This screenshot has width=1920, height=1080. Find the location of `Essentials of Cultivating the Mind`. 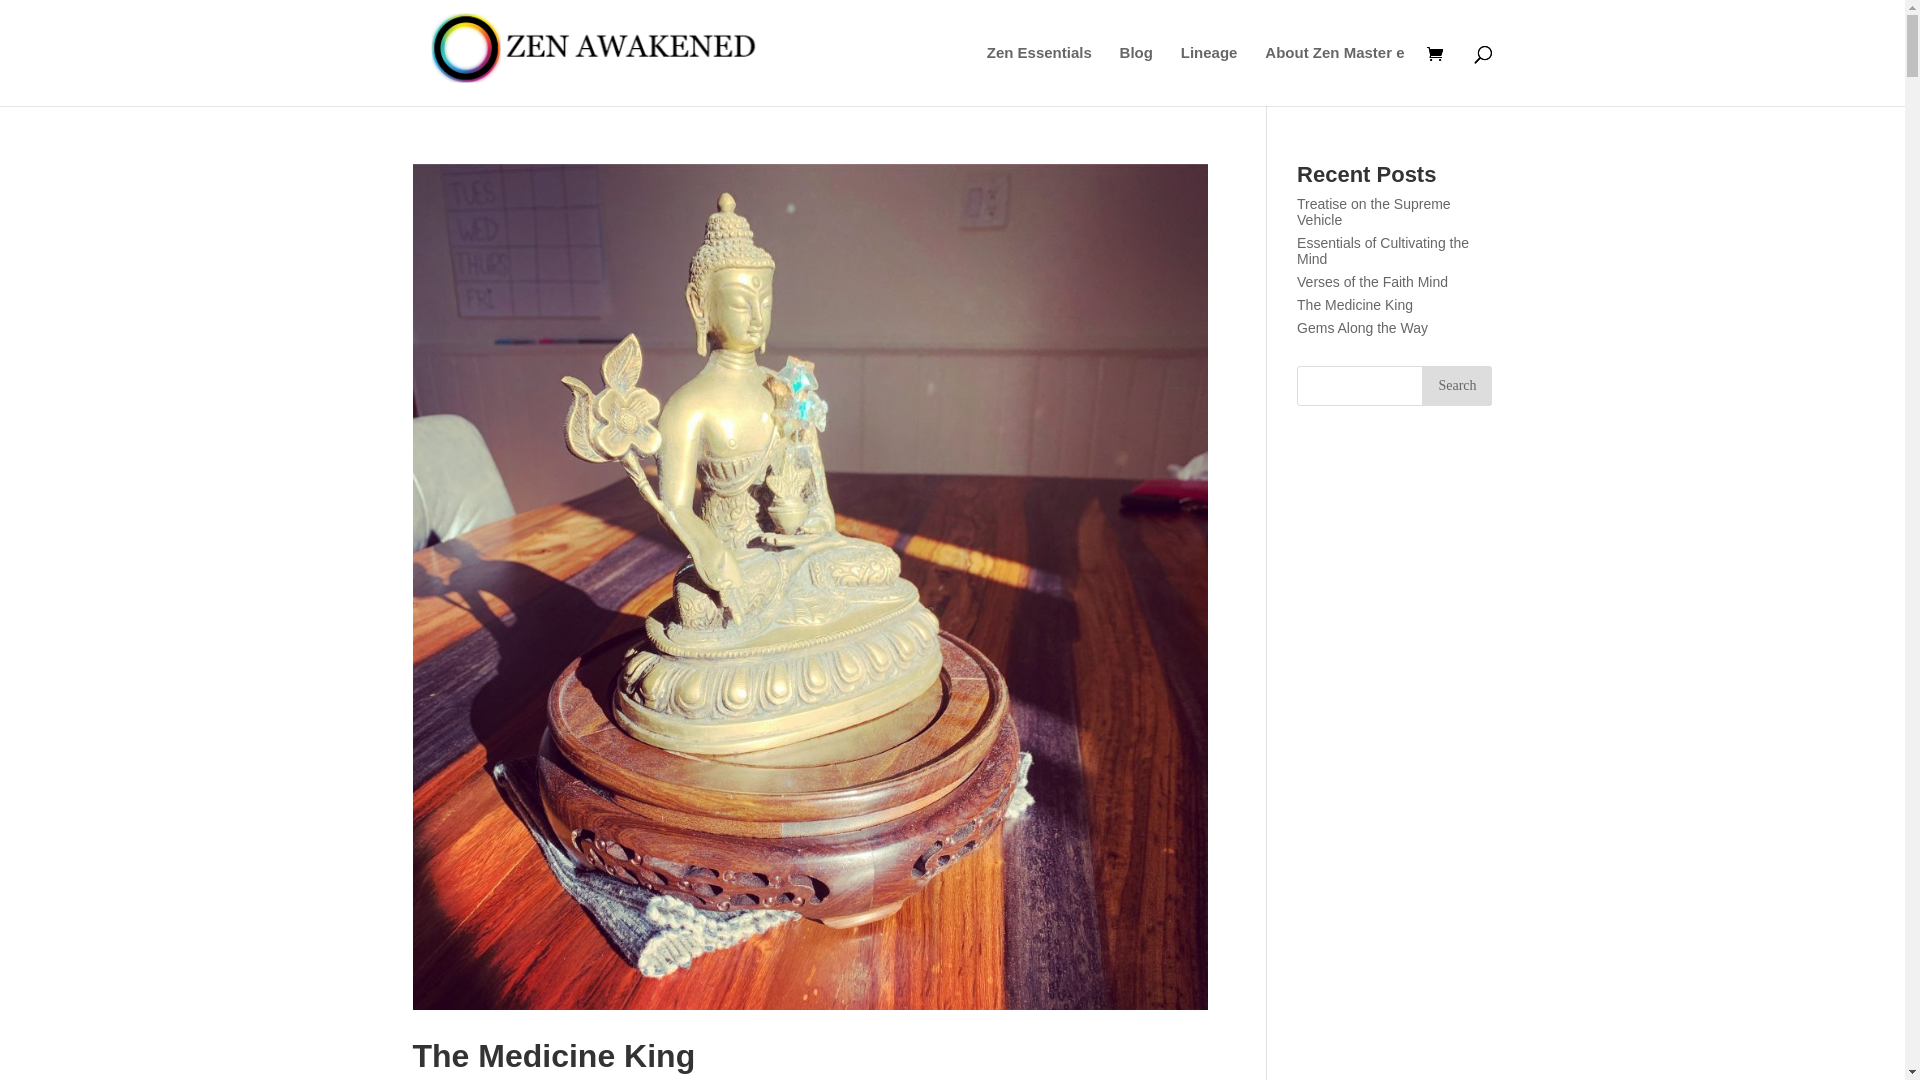

Essentials of Cultivating the Mind is located at coordinates (1383, 251).